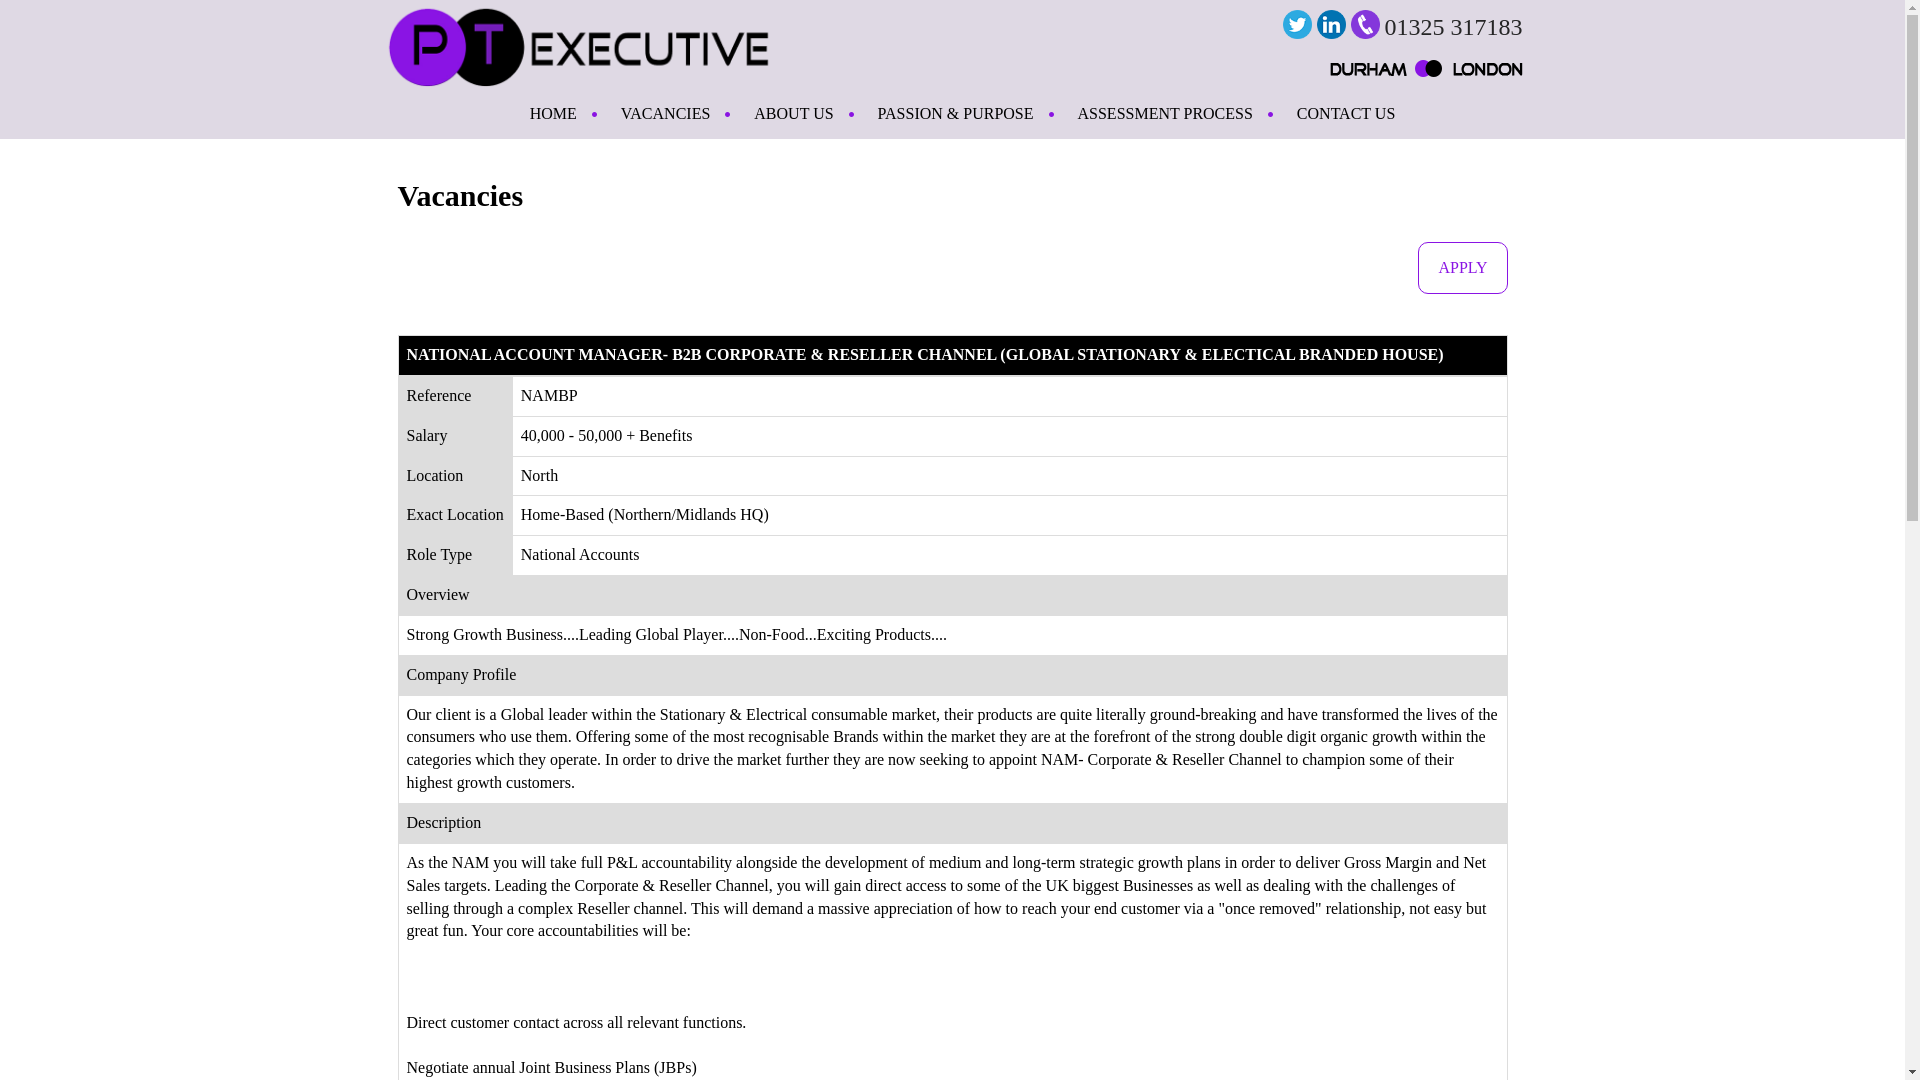 This screenshot has width=1920, height=1080. I want to click on Follow PT Executive on Twitter, so click(1296, 24).